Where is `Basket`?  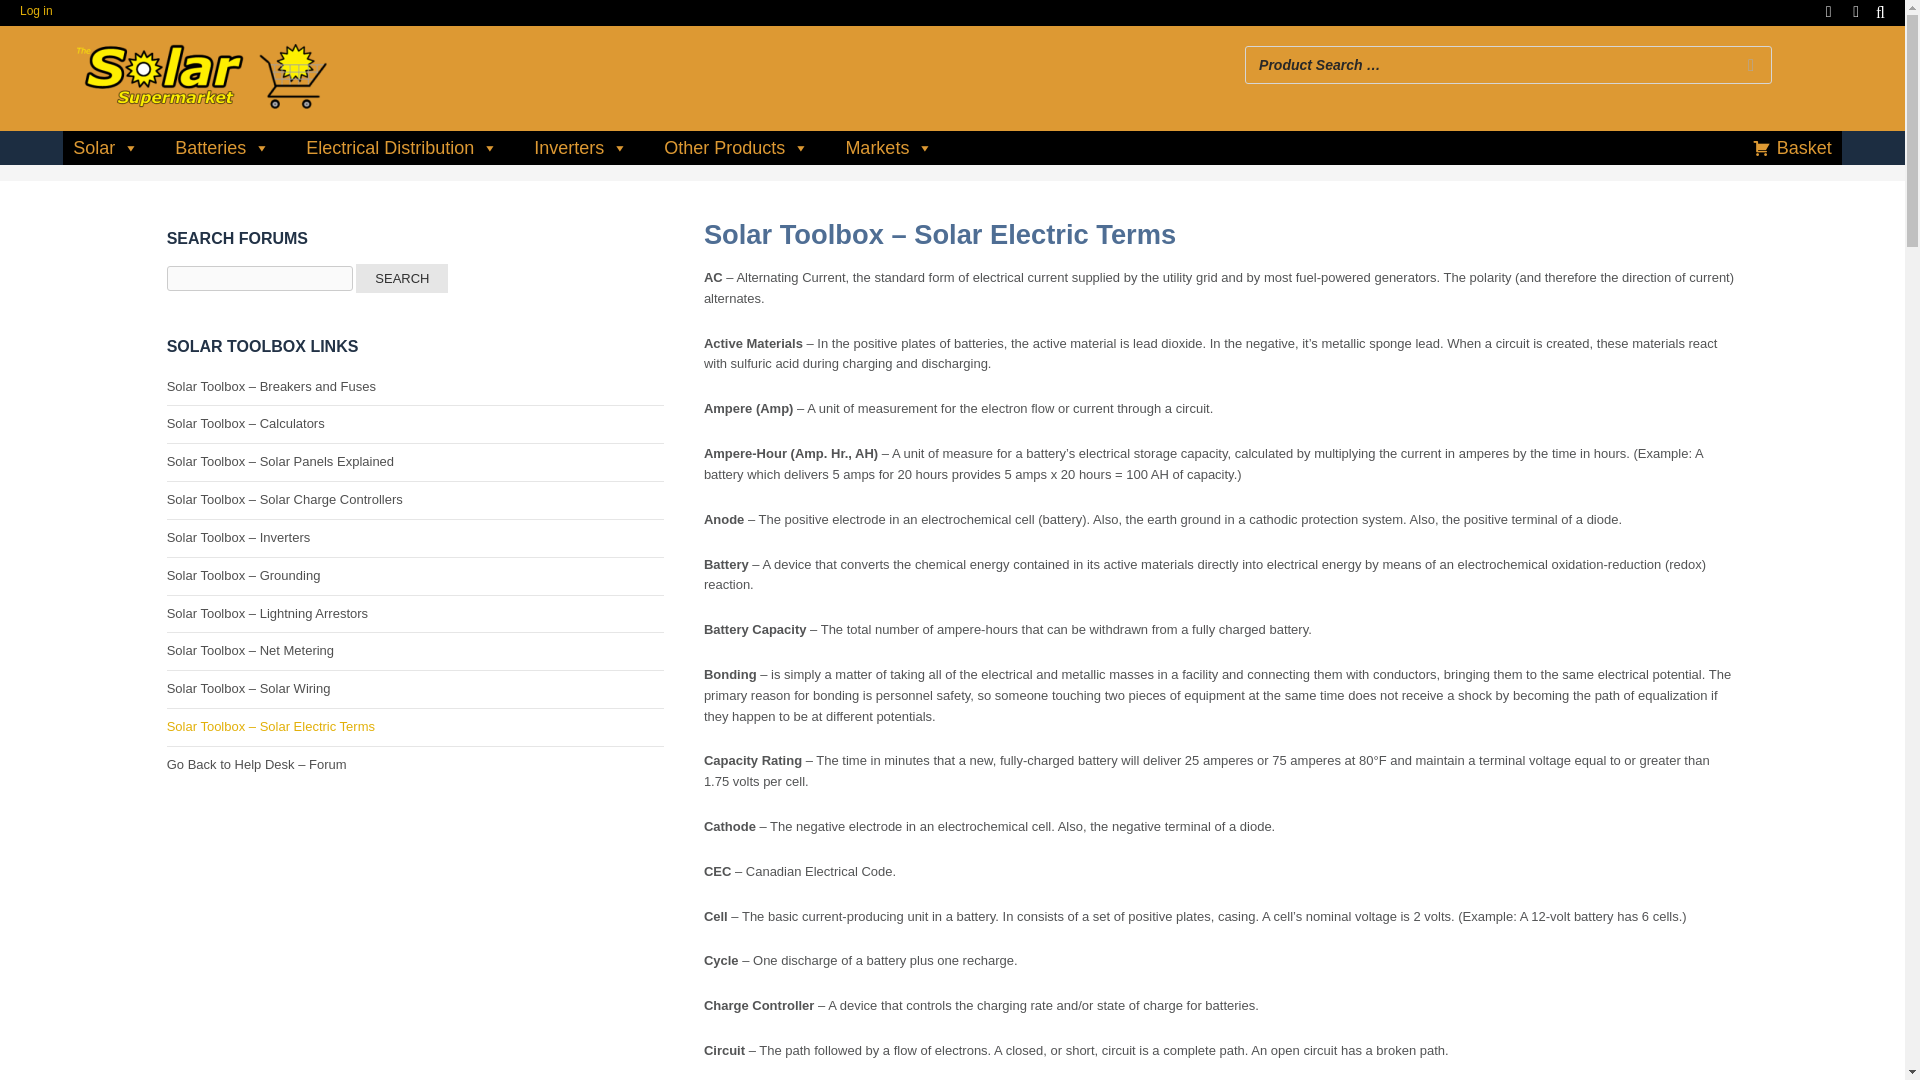
Basket is located at coordinates (1856, 10).